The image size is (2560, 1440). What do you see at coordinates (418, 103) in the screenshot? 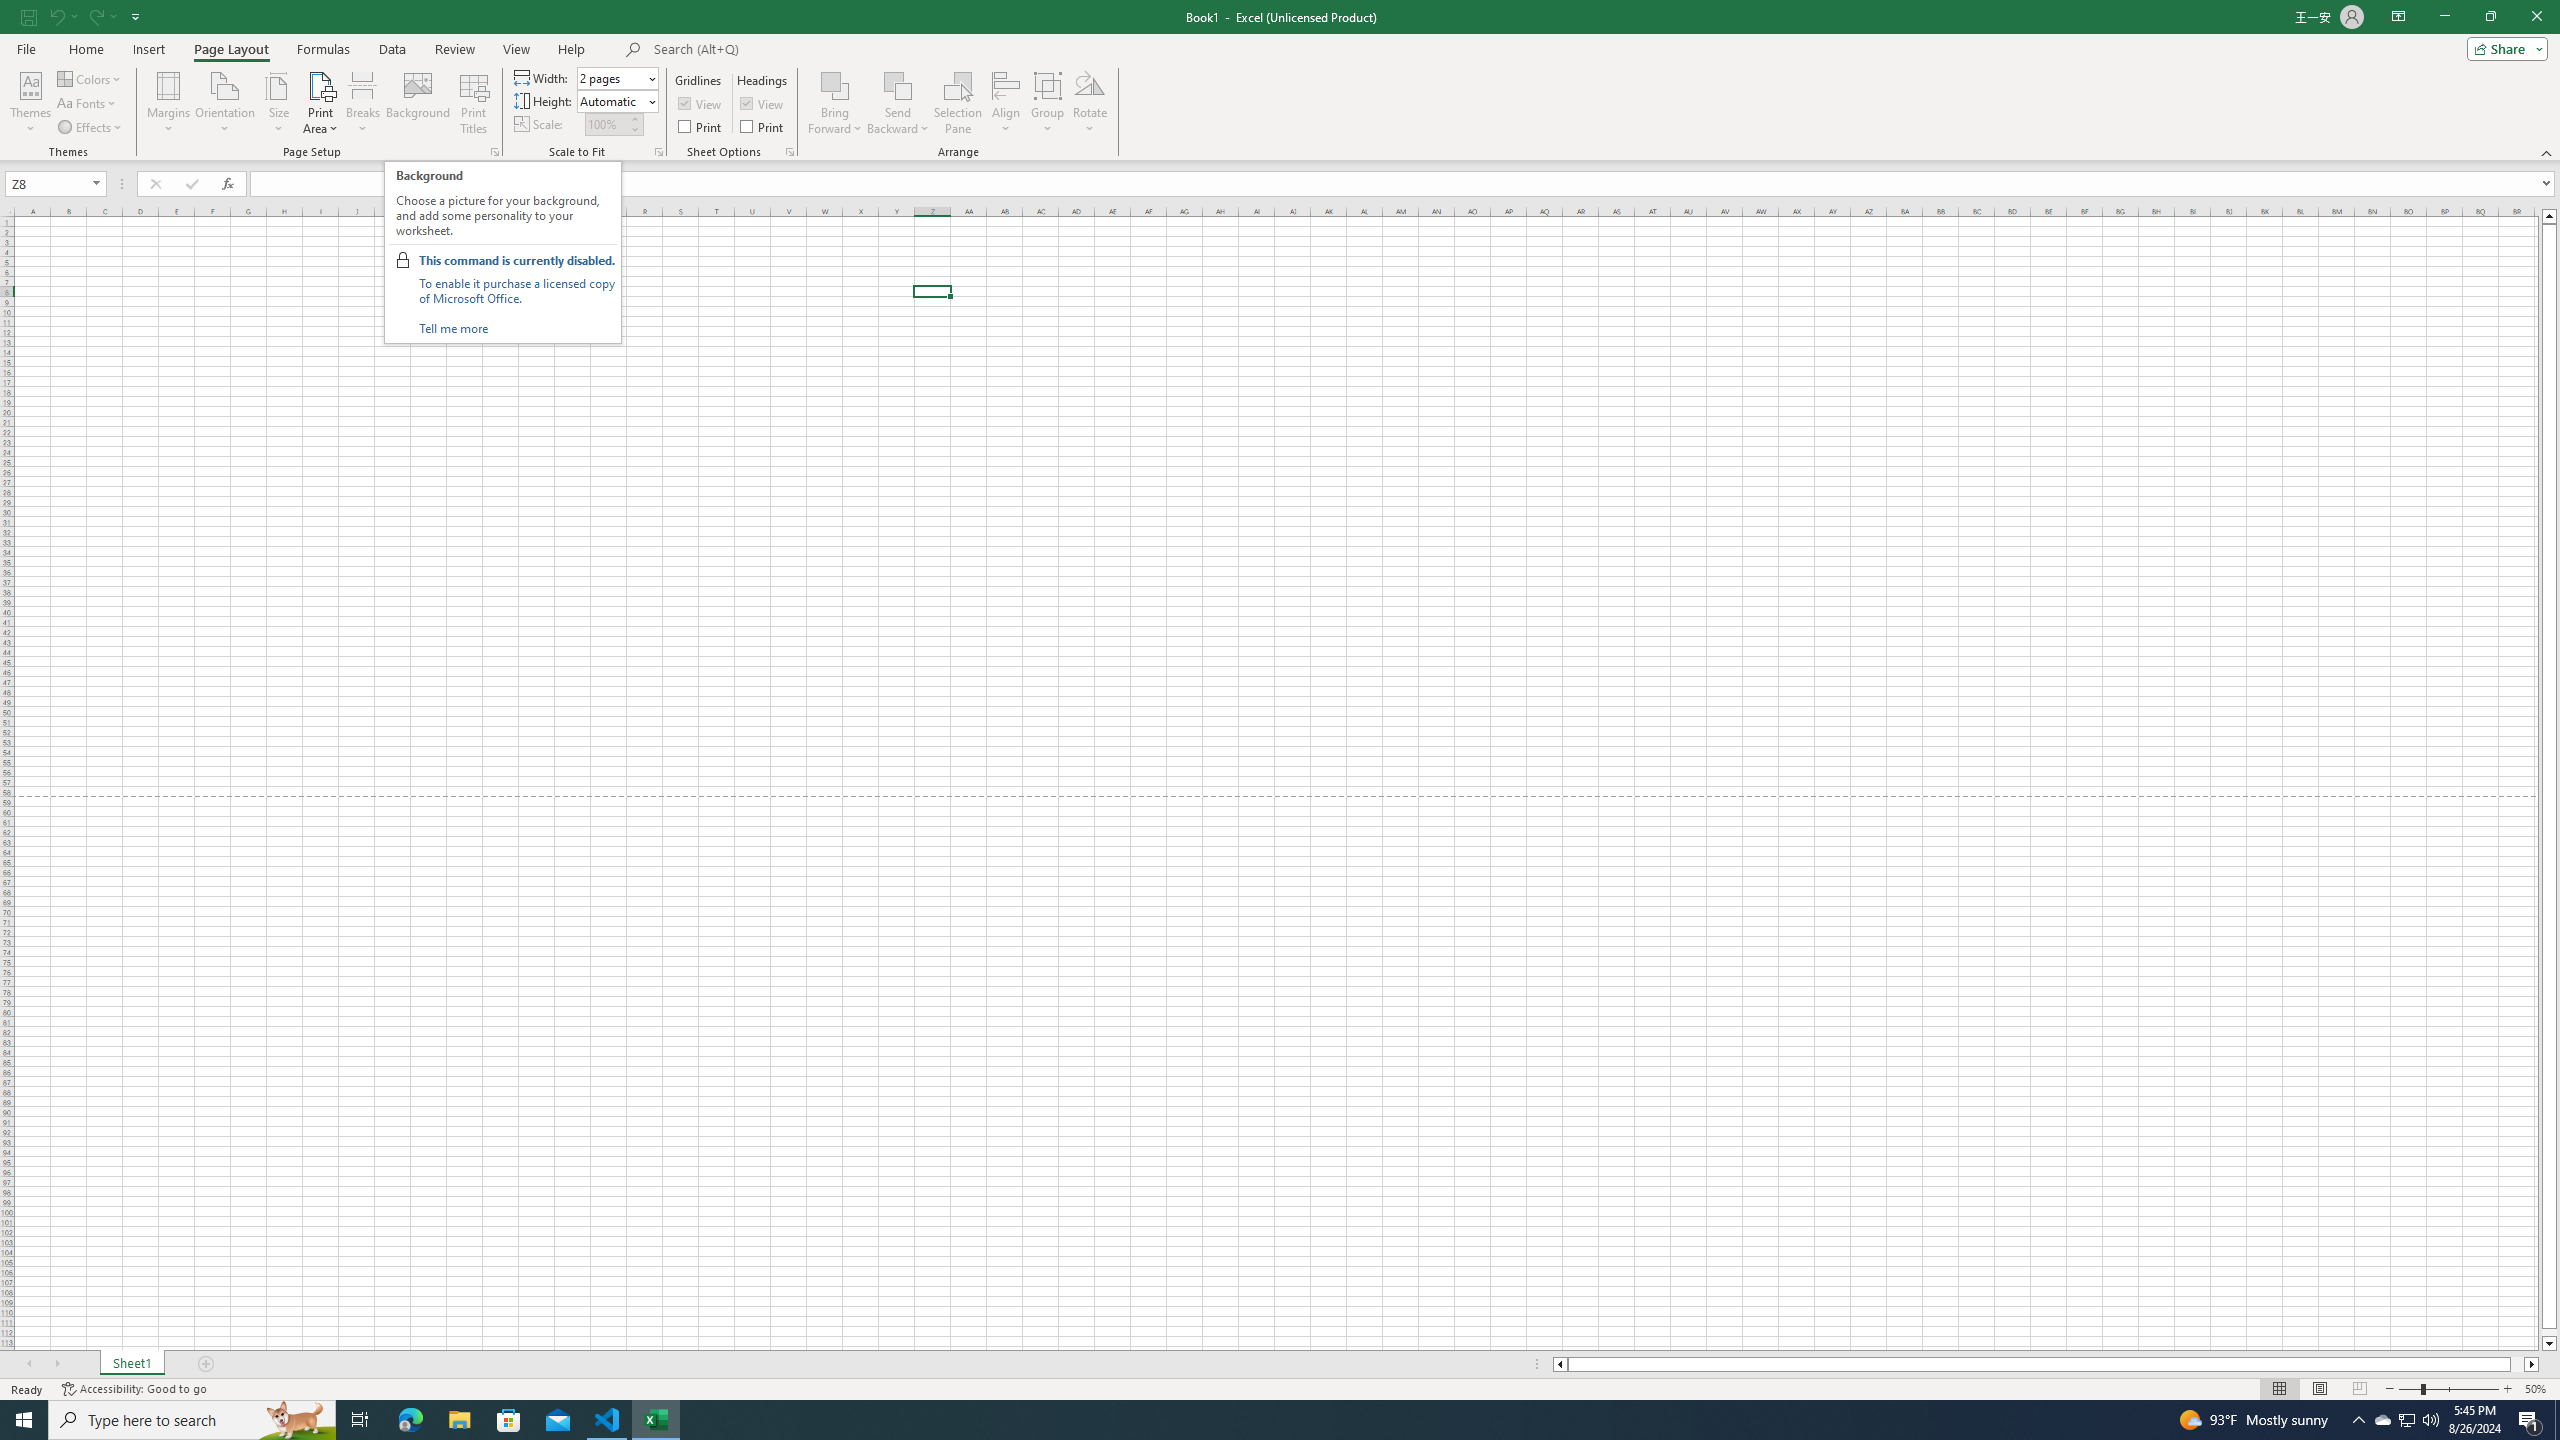
I see `Background...` at bounding box center [418, 103].